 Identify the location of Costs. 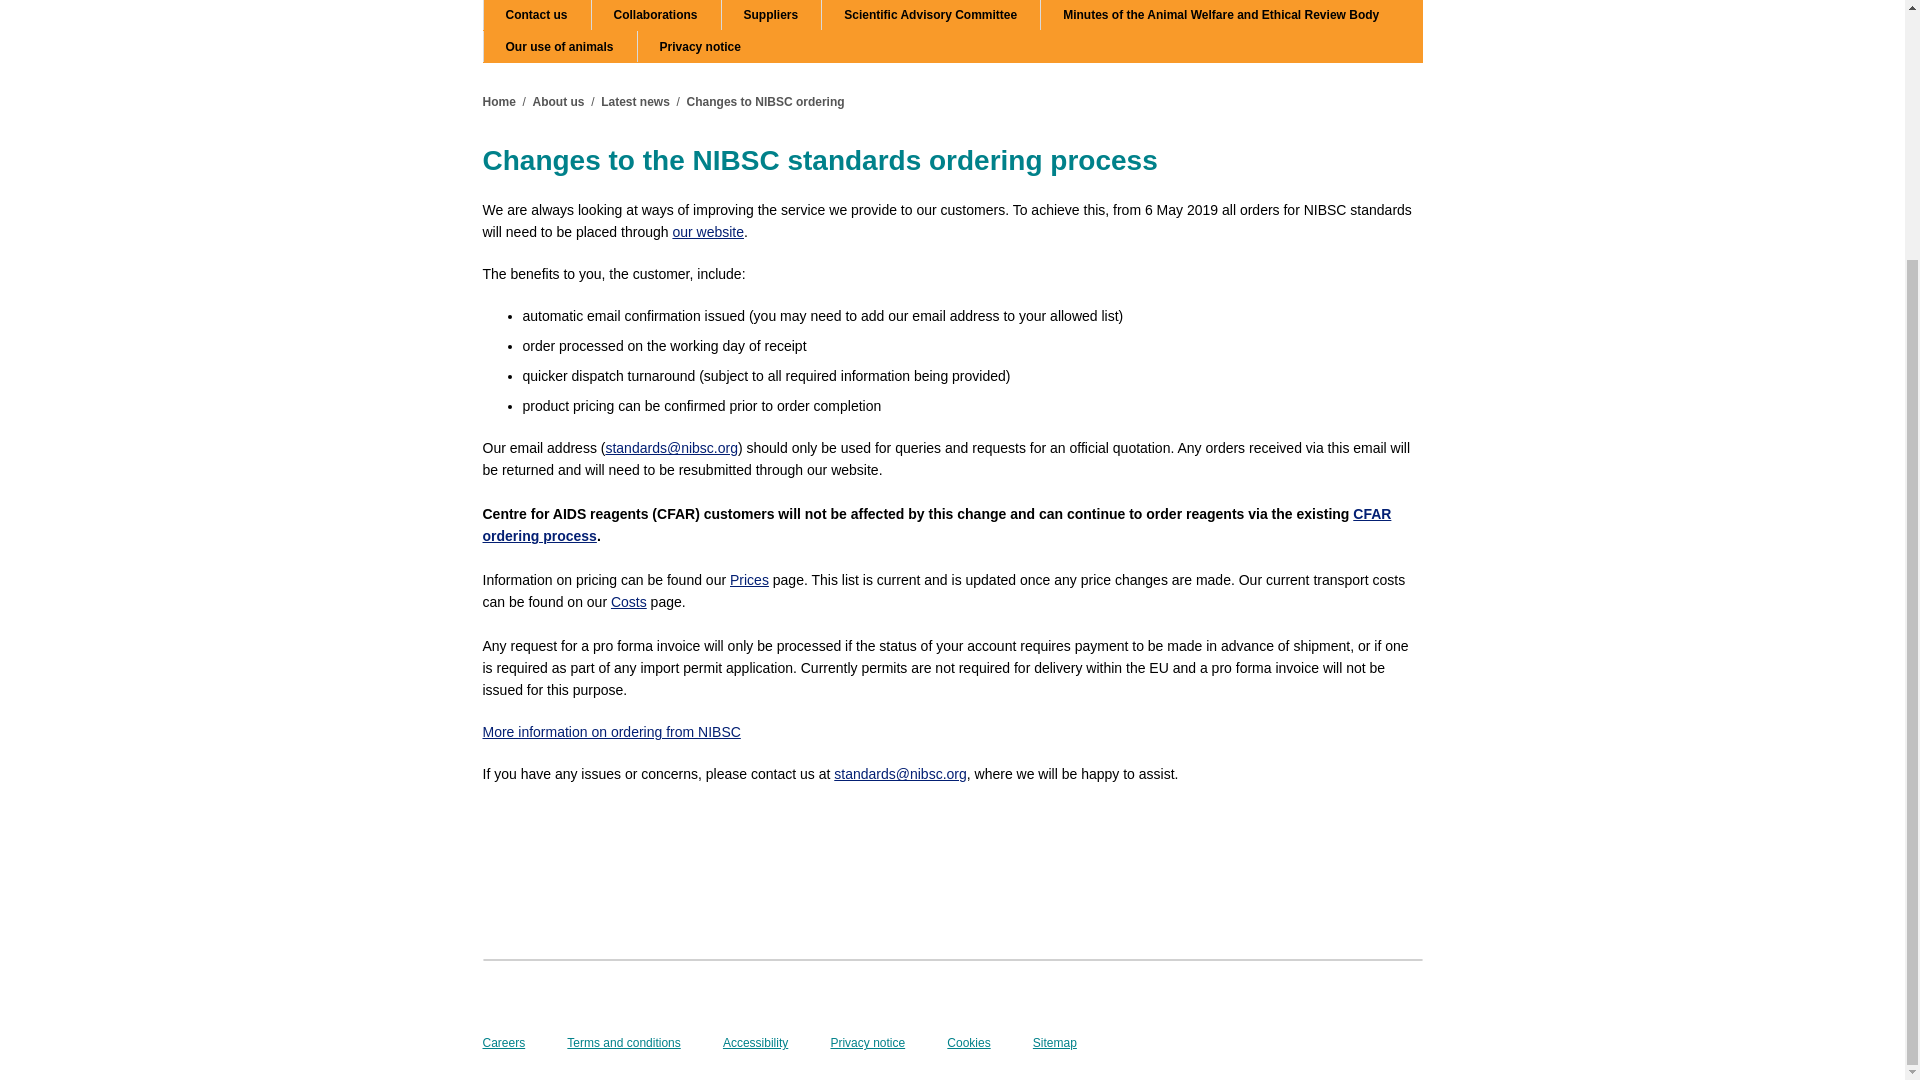
(628, 602).